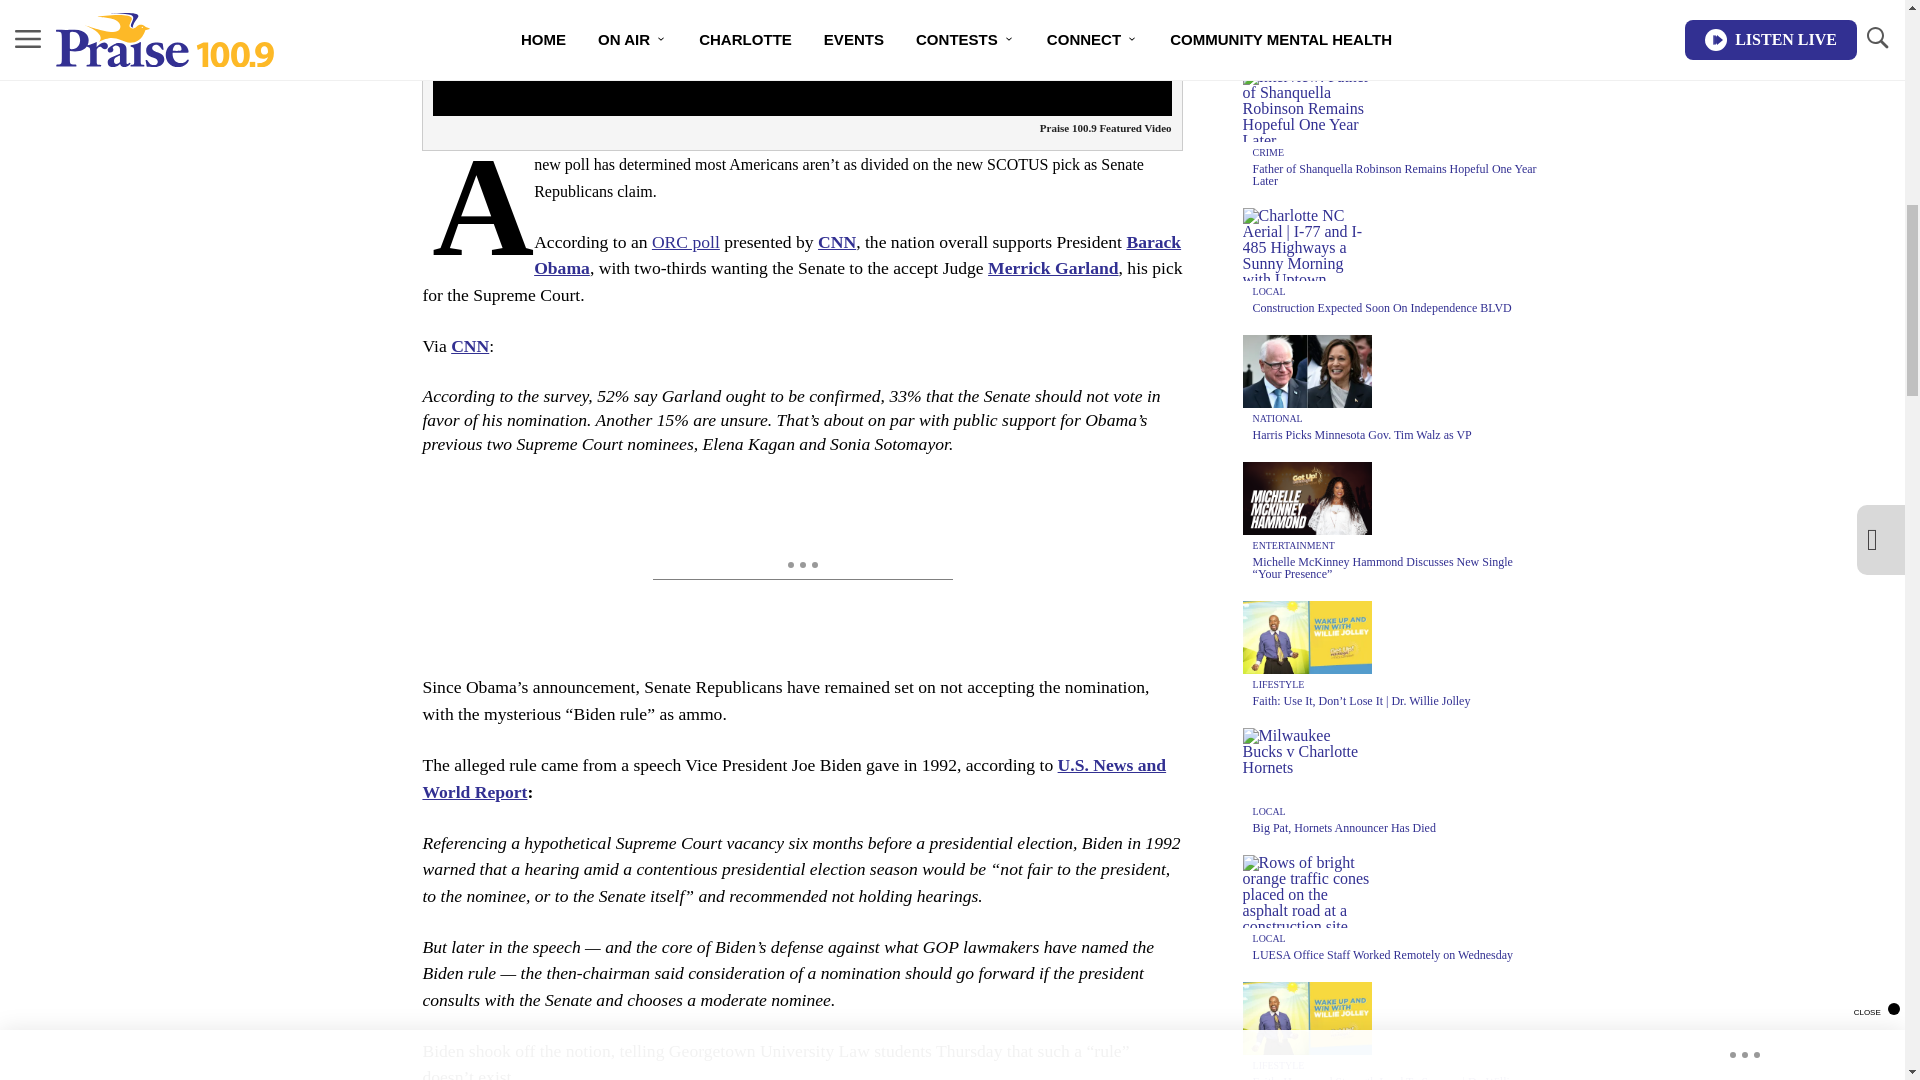 The height and width of the screenshot is (1080, 1920). What do you see at coordinates (1052, 268) in the screenshot?
I see `Merrick Garland` at bounding box center [1052, 268].